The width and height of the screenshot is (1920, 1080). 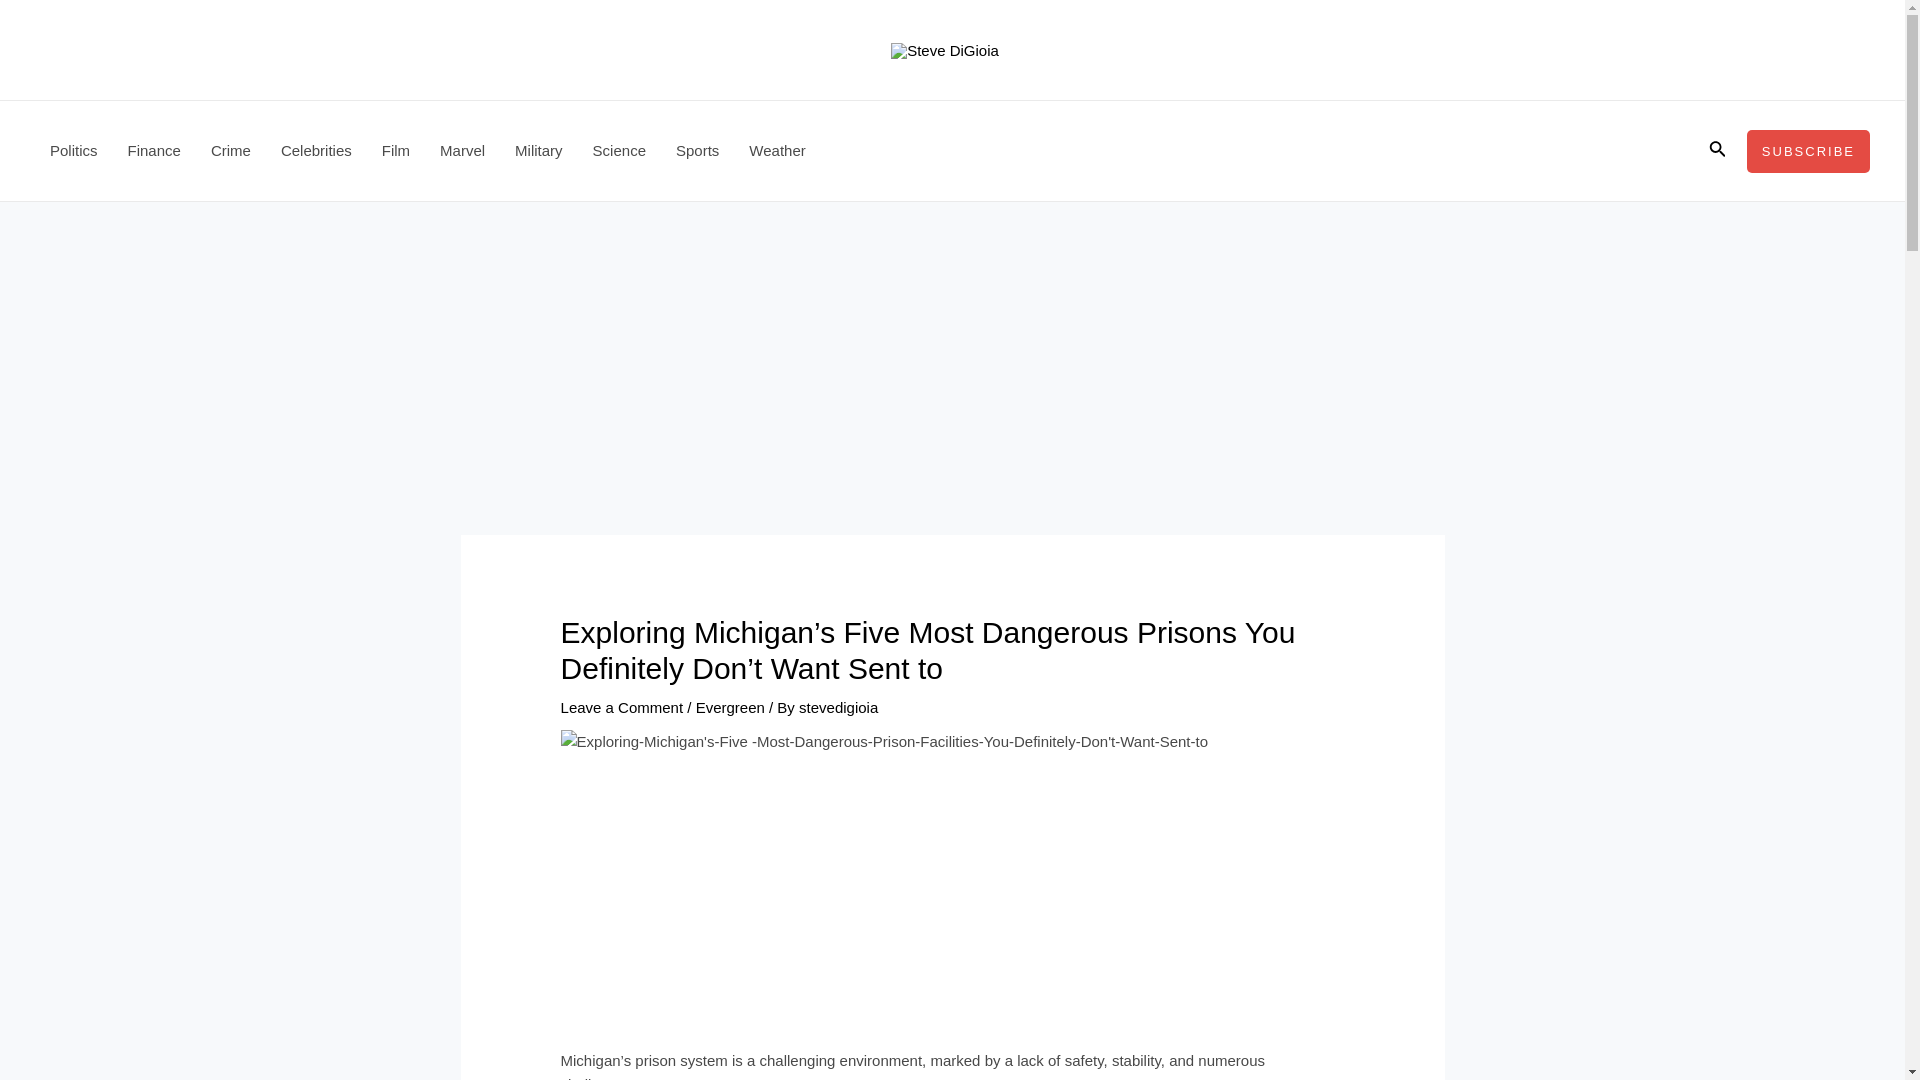 What do you see at coordinates (730, 707) in the screenshot?
I see `Evergreen` at bounding box center [730, 707].